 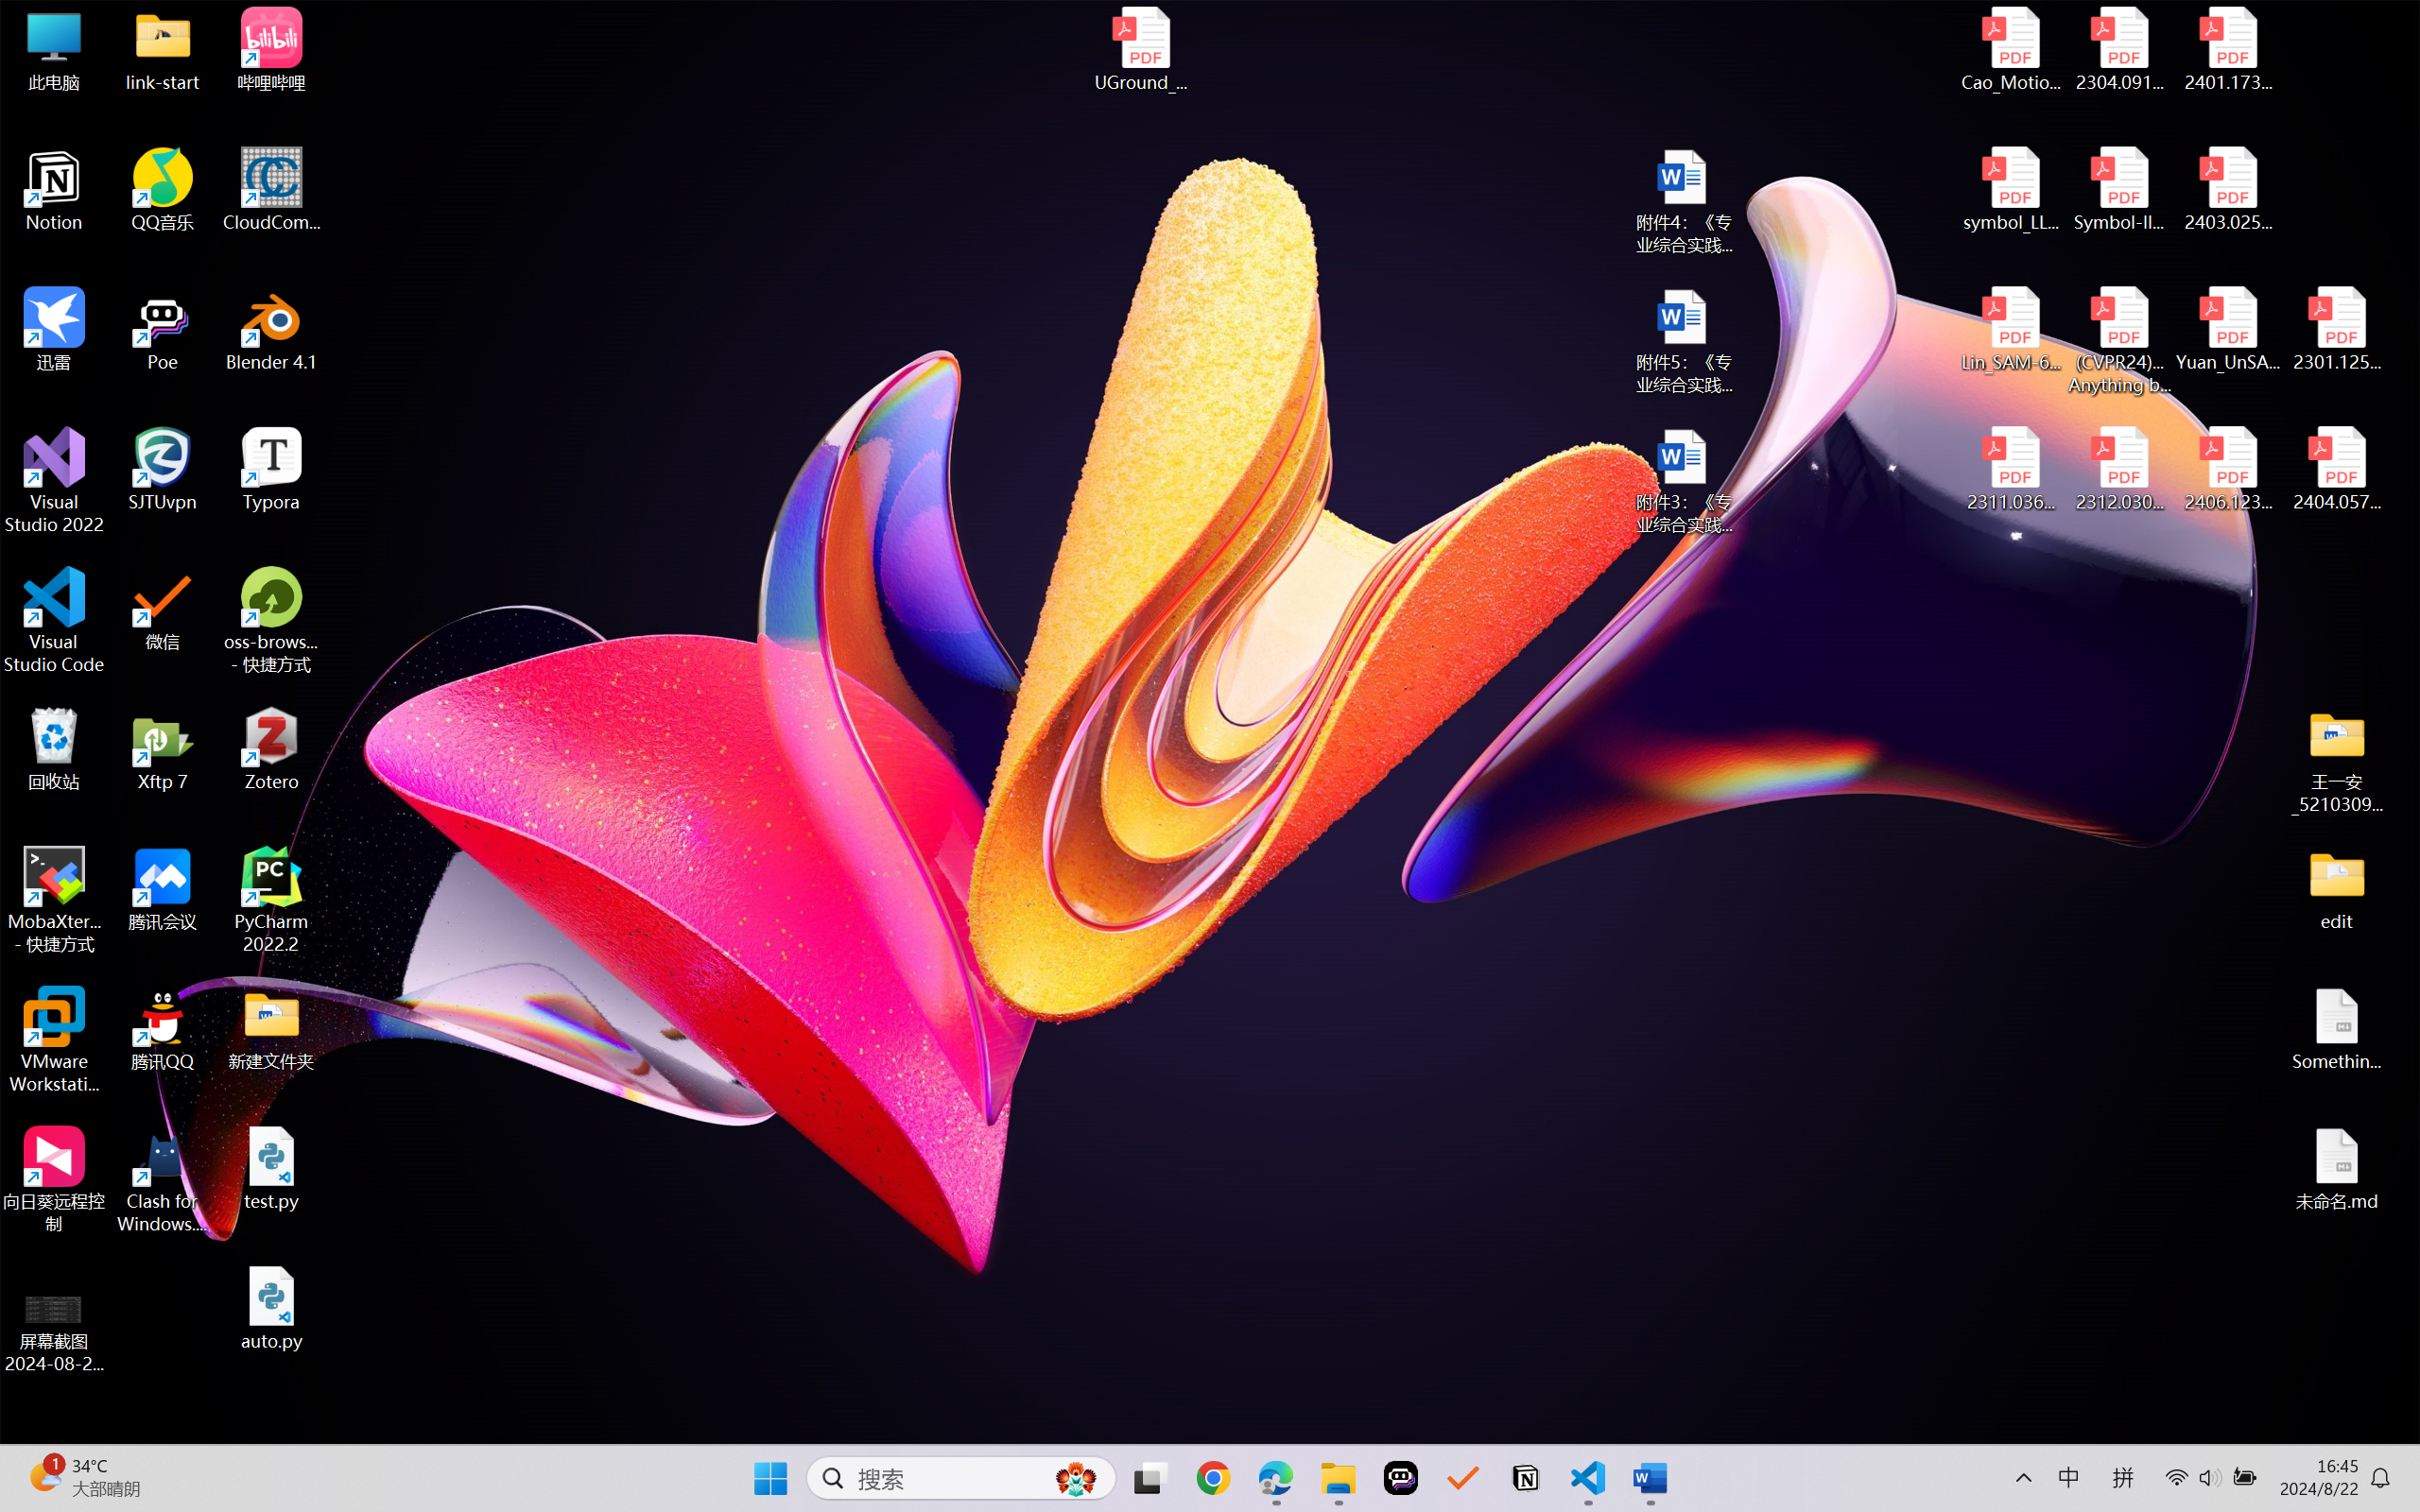 I want to click on (CVPR24)Matching Anything by Segmenting Anything.pdf, so click(x=2119, y=340).